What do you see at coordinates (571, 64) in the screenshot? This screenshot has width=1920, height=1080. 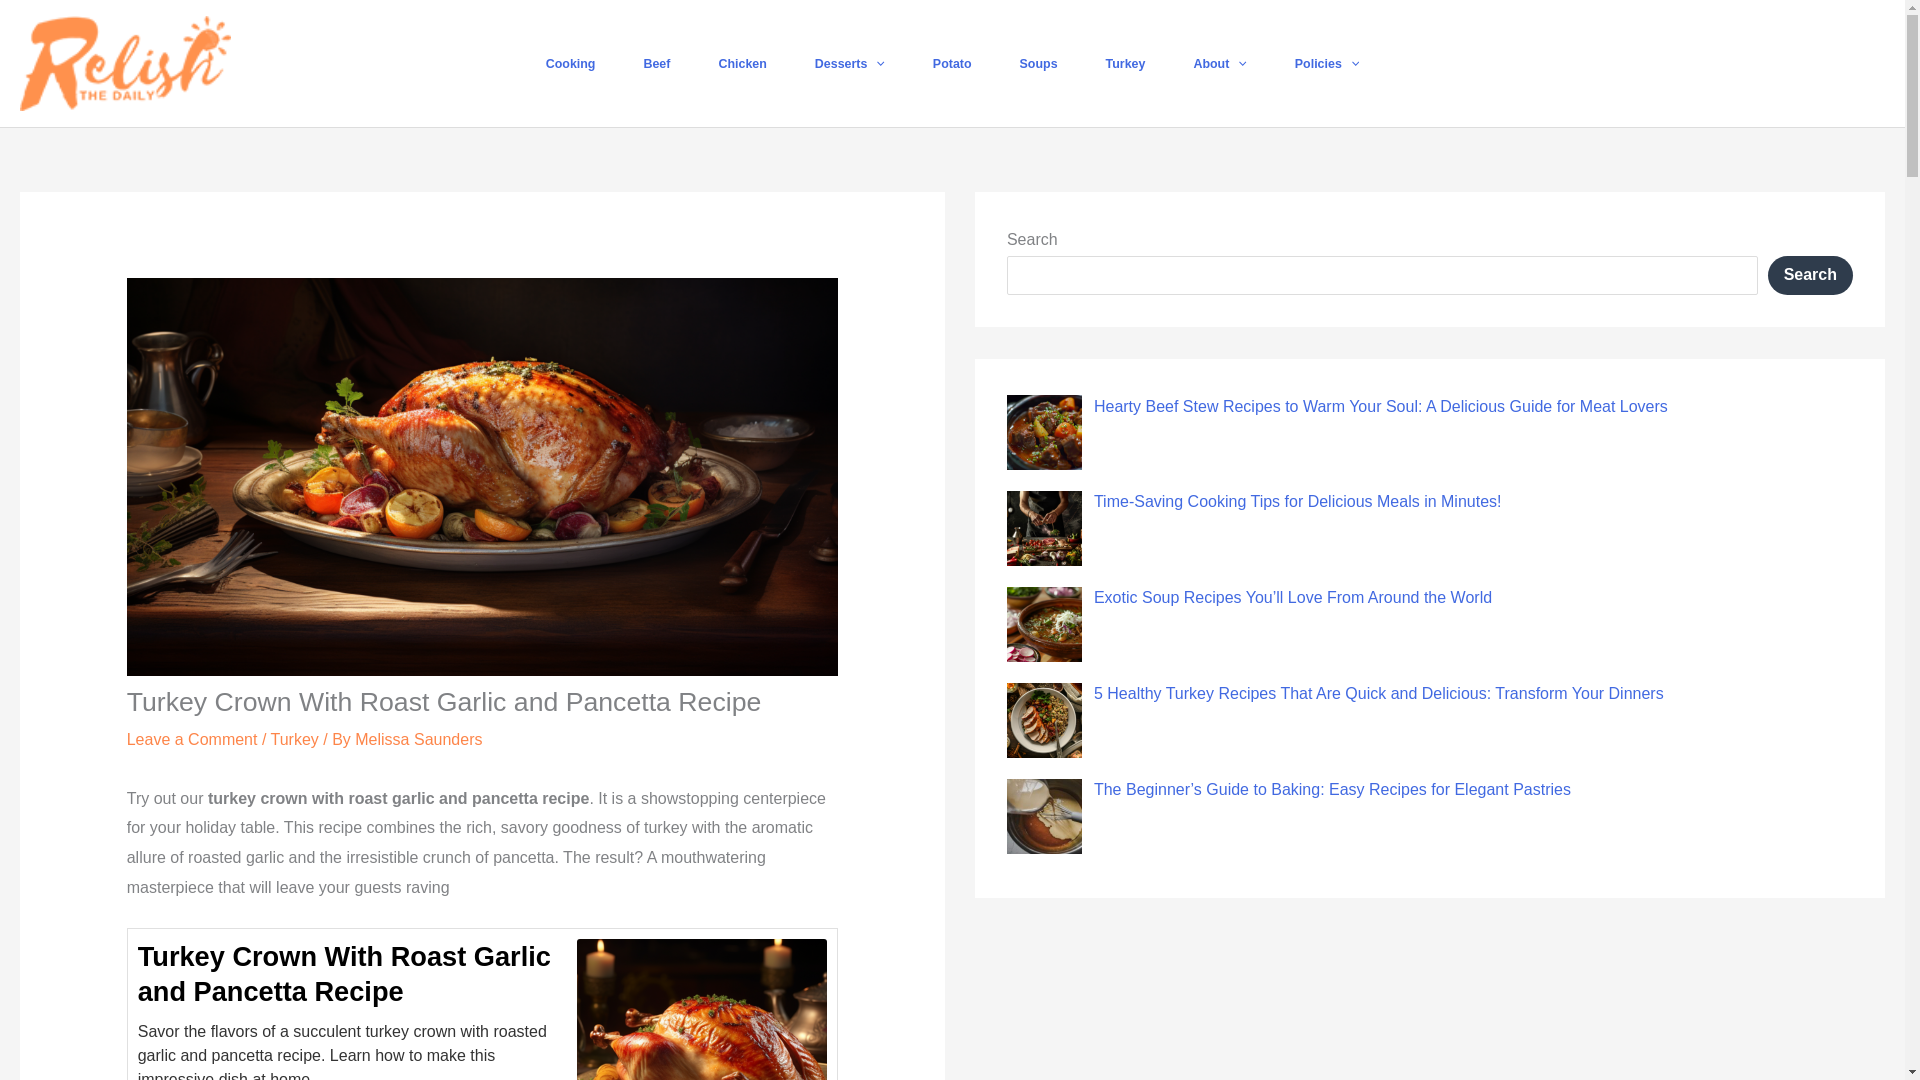 I see `Cooking` at bounding box center [571, 64].